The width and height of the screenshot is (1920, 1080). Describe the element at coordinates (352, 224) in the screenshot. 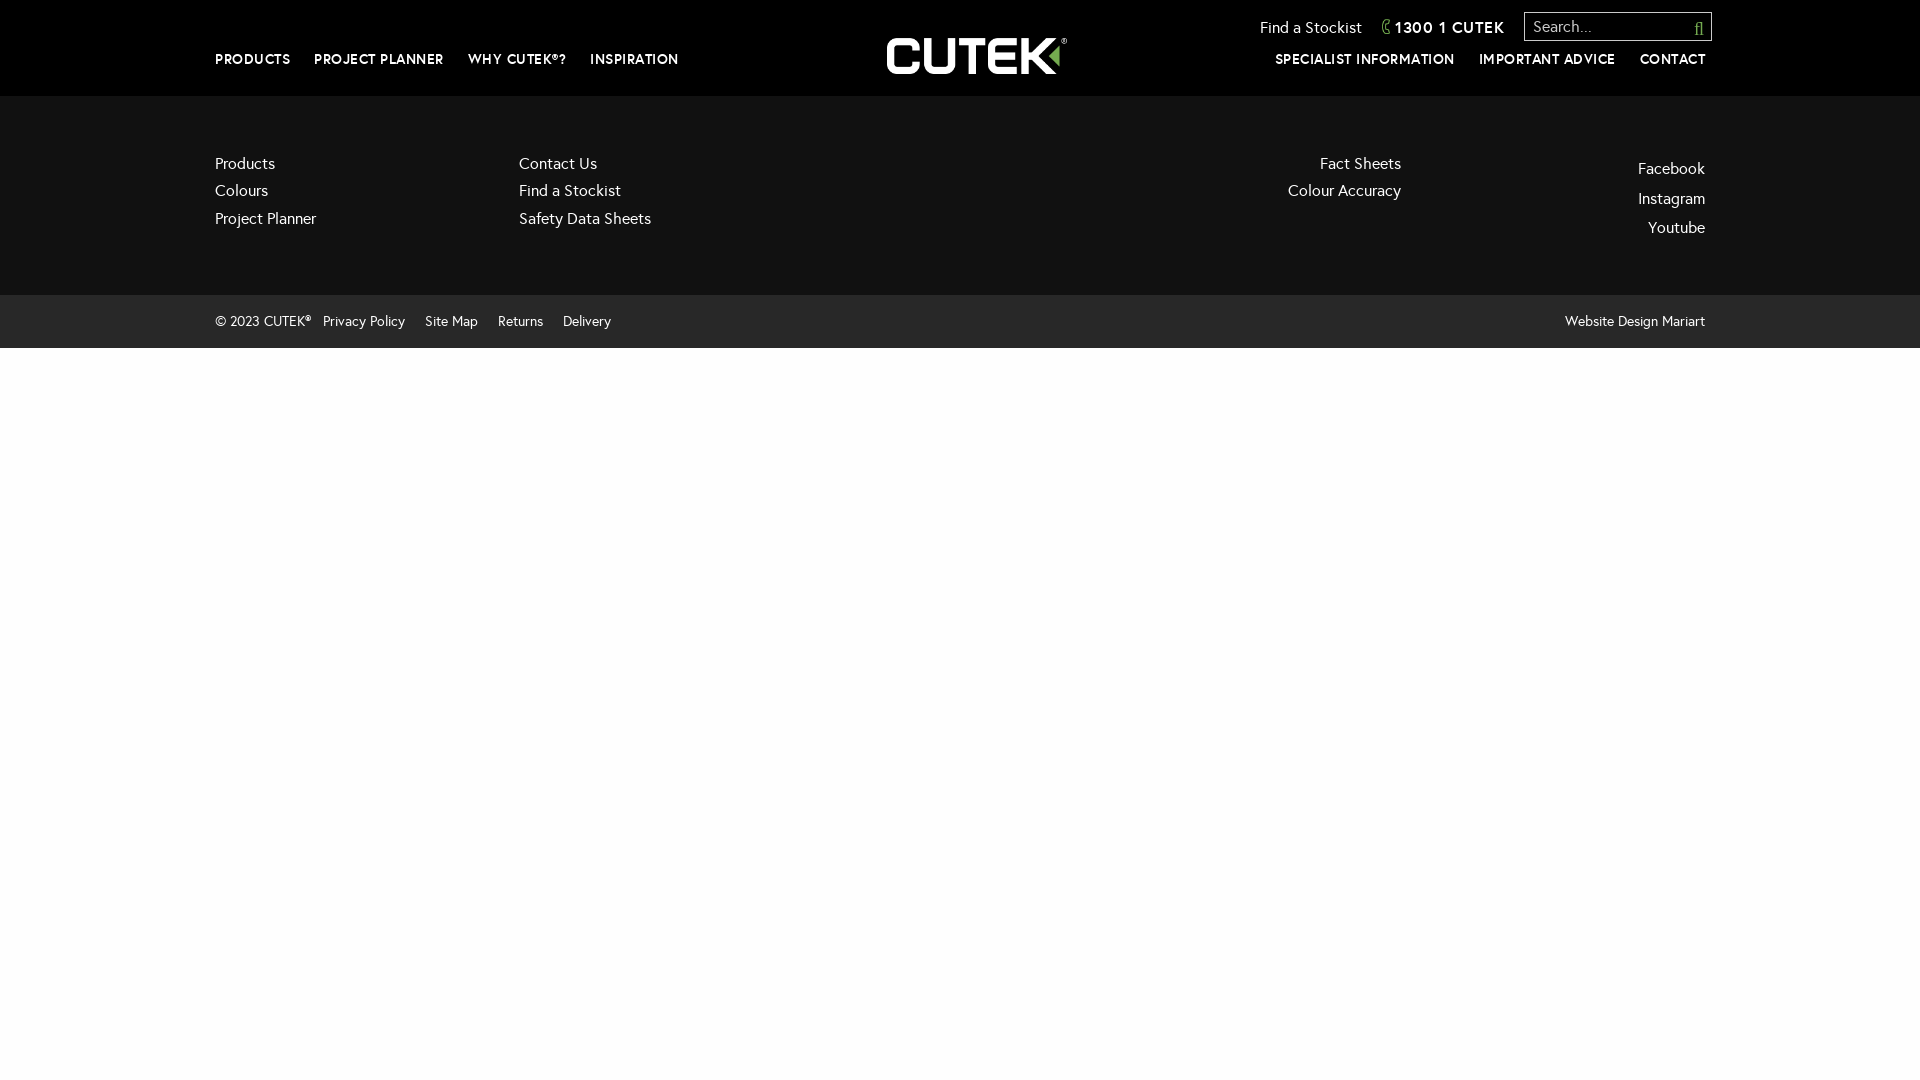

I see `Project Planner` at that location.